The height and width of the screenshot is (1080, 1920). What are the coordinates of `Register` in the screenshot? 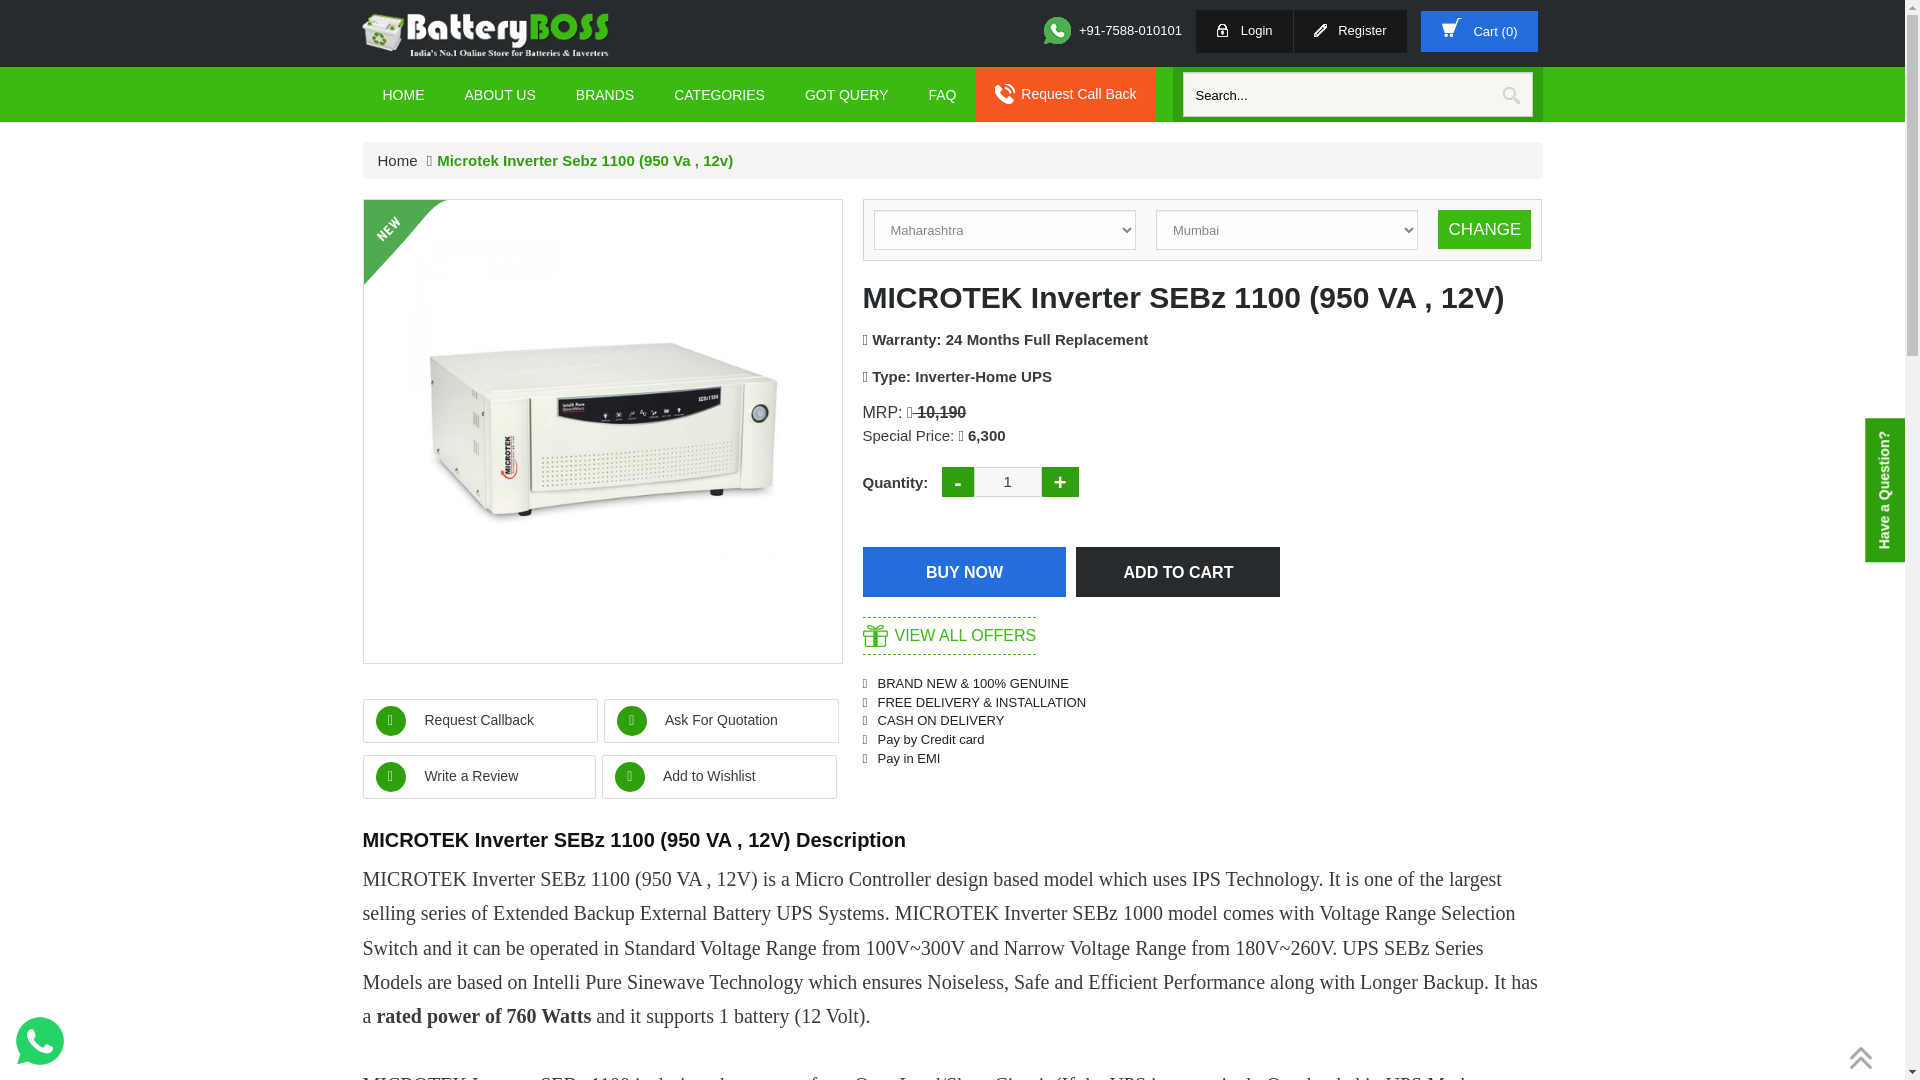 It's located at (1350, 30).